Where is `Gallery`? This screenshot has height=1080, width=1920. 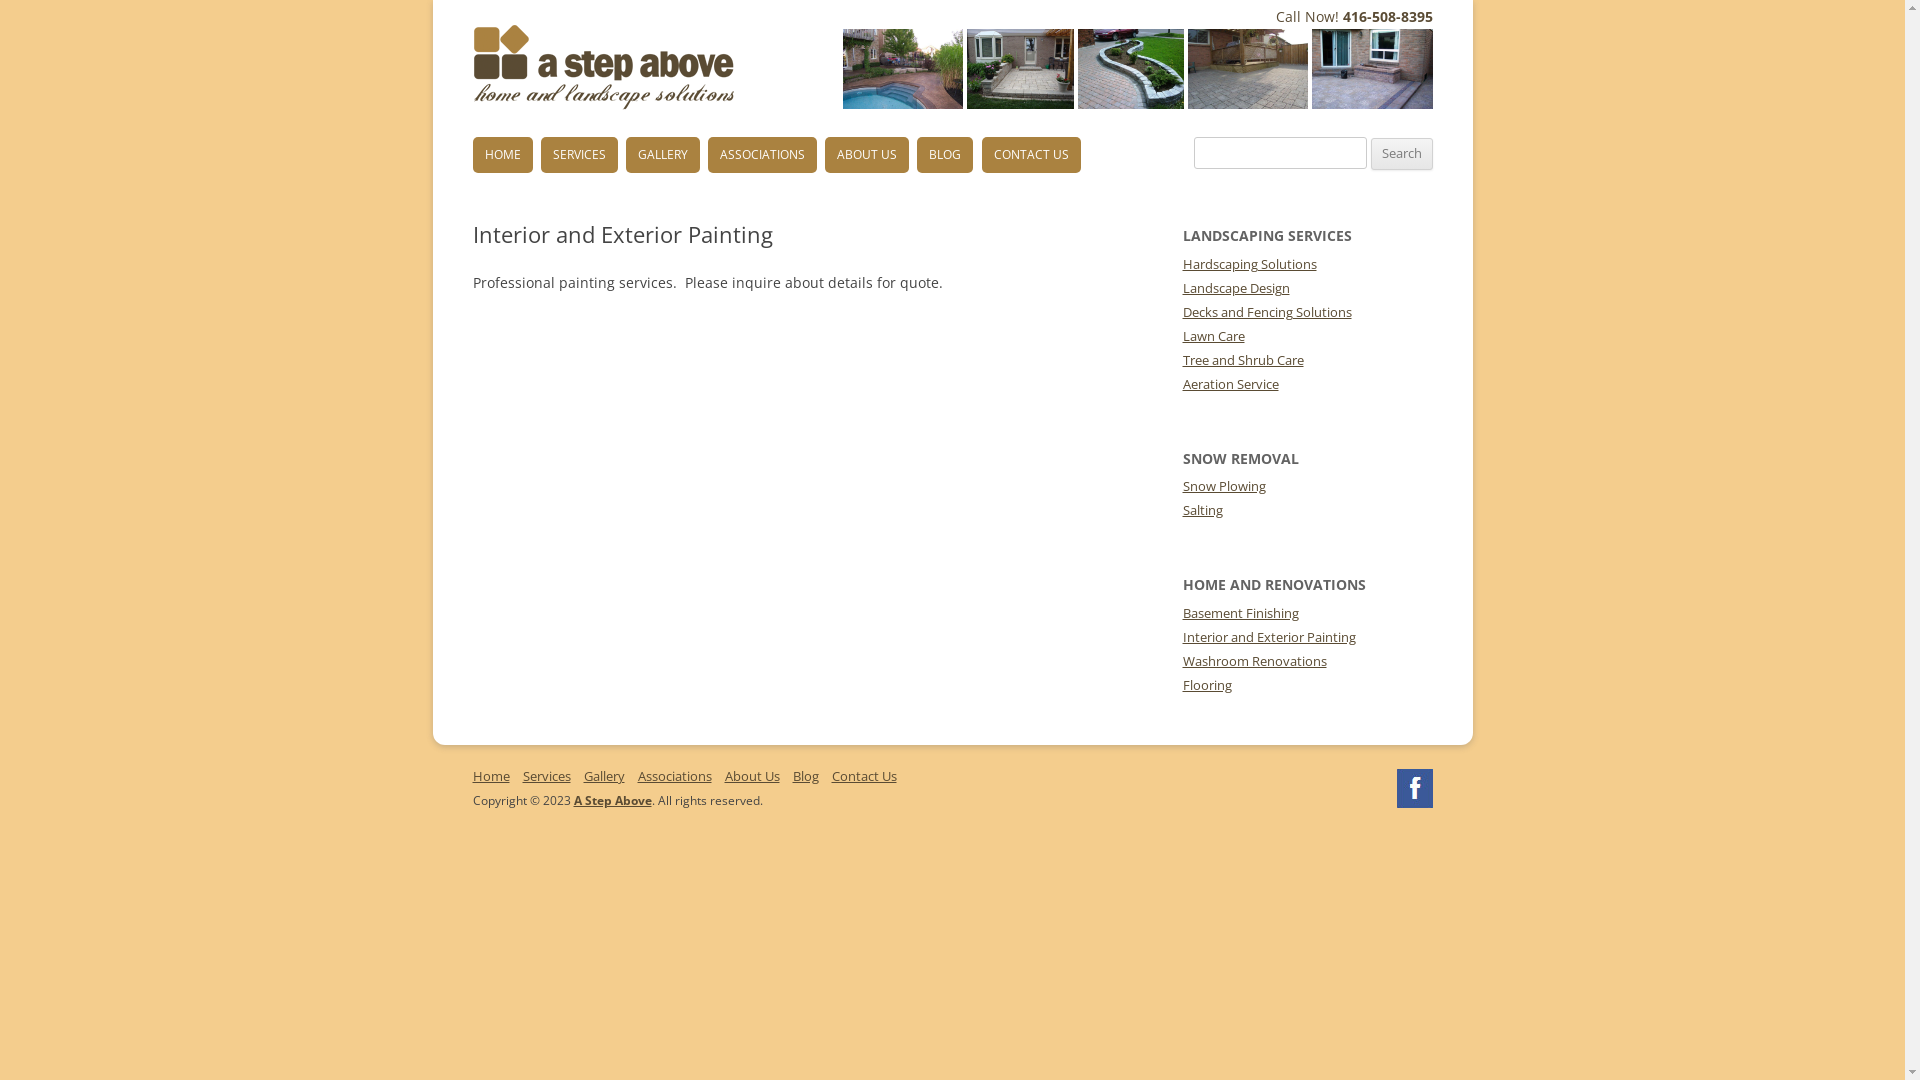
Gallery is located at coordinates (604, 776).